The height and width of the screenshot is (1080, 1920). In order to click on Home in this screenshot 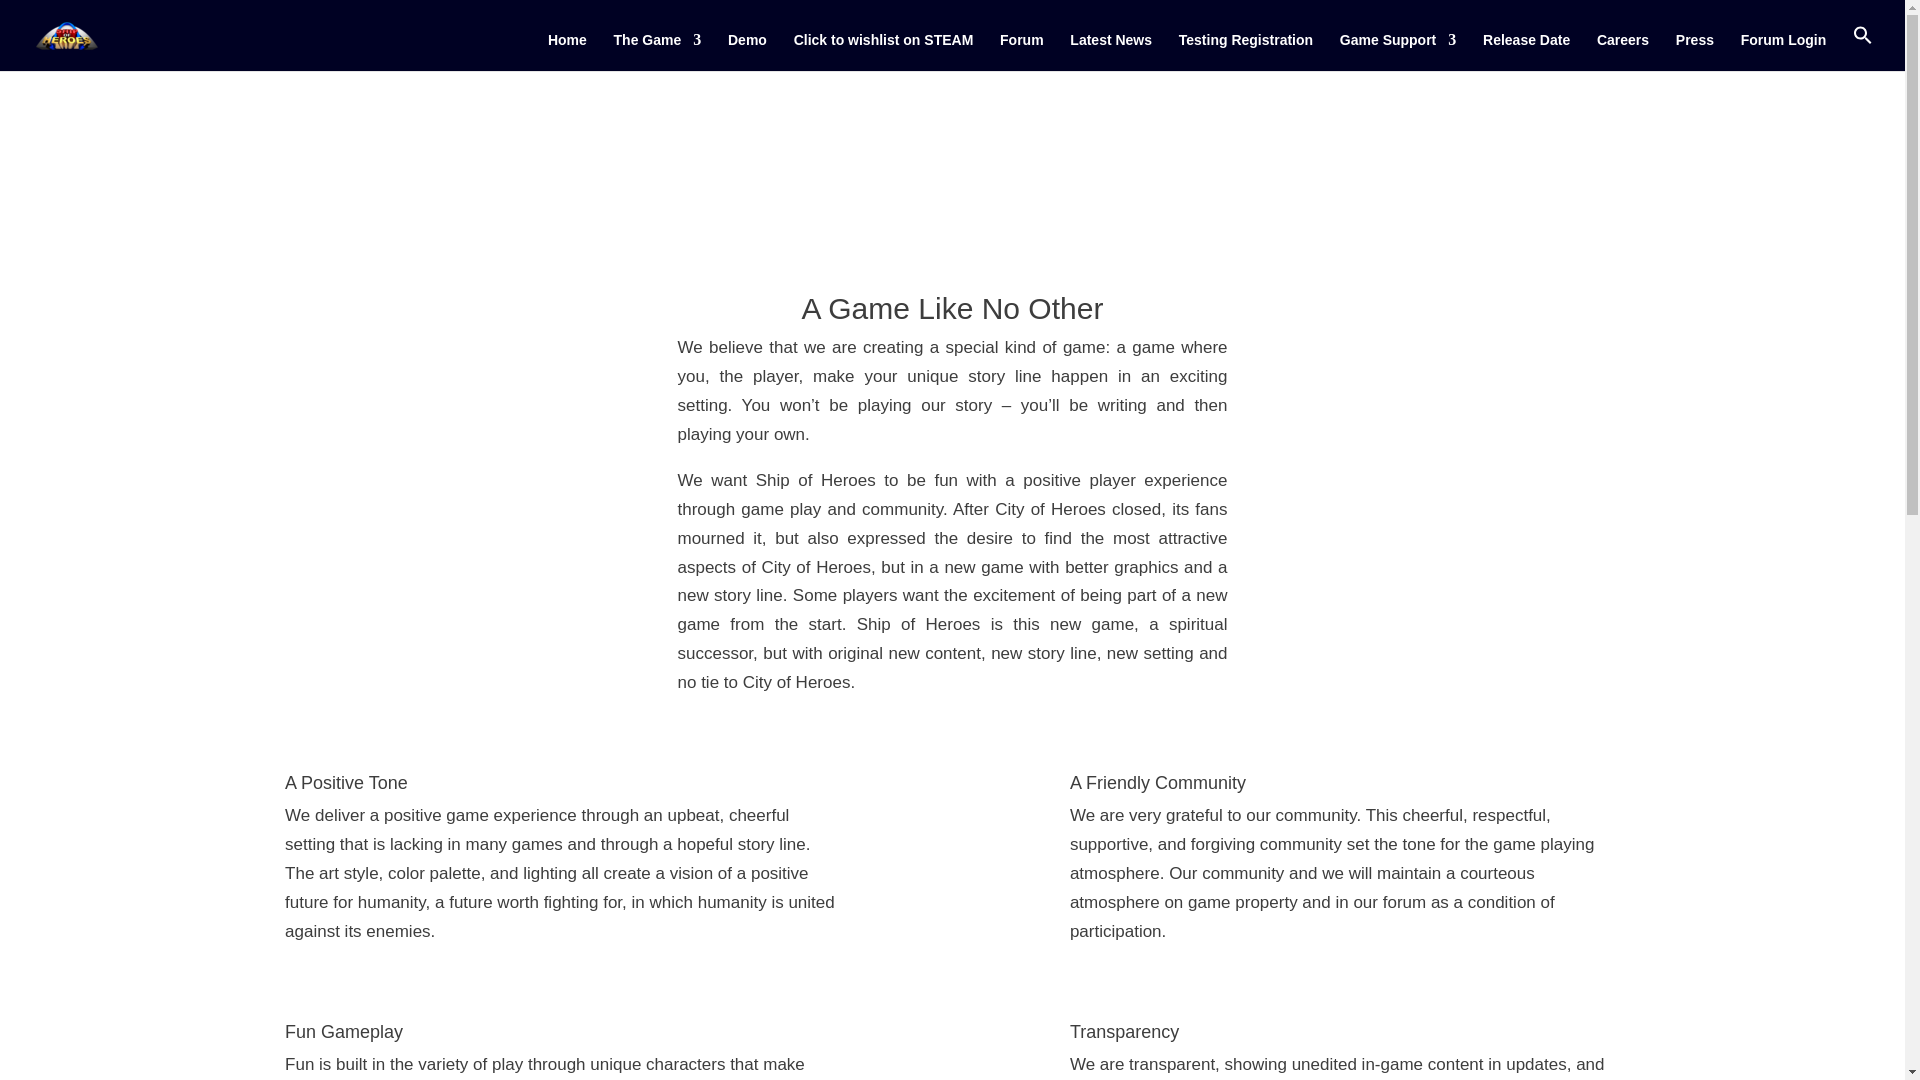, I will do `click(567, 52)`.